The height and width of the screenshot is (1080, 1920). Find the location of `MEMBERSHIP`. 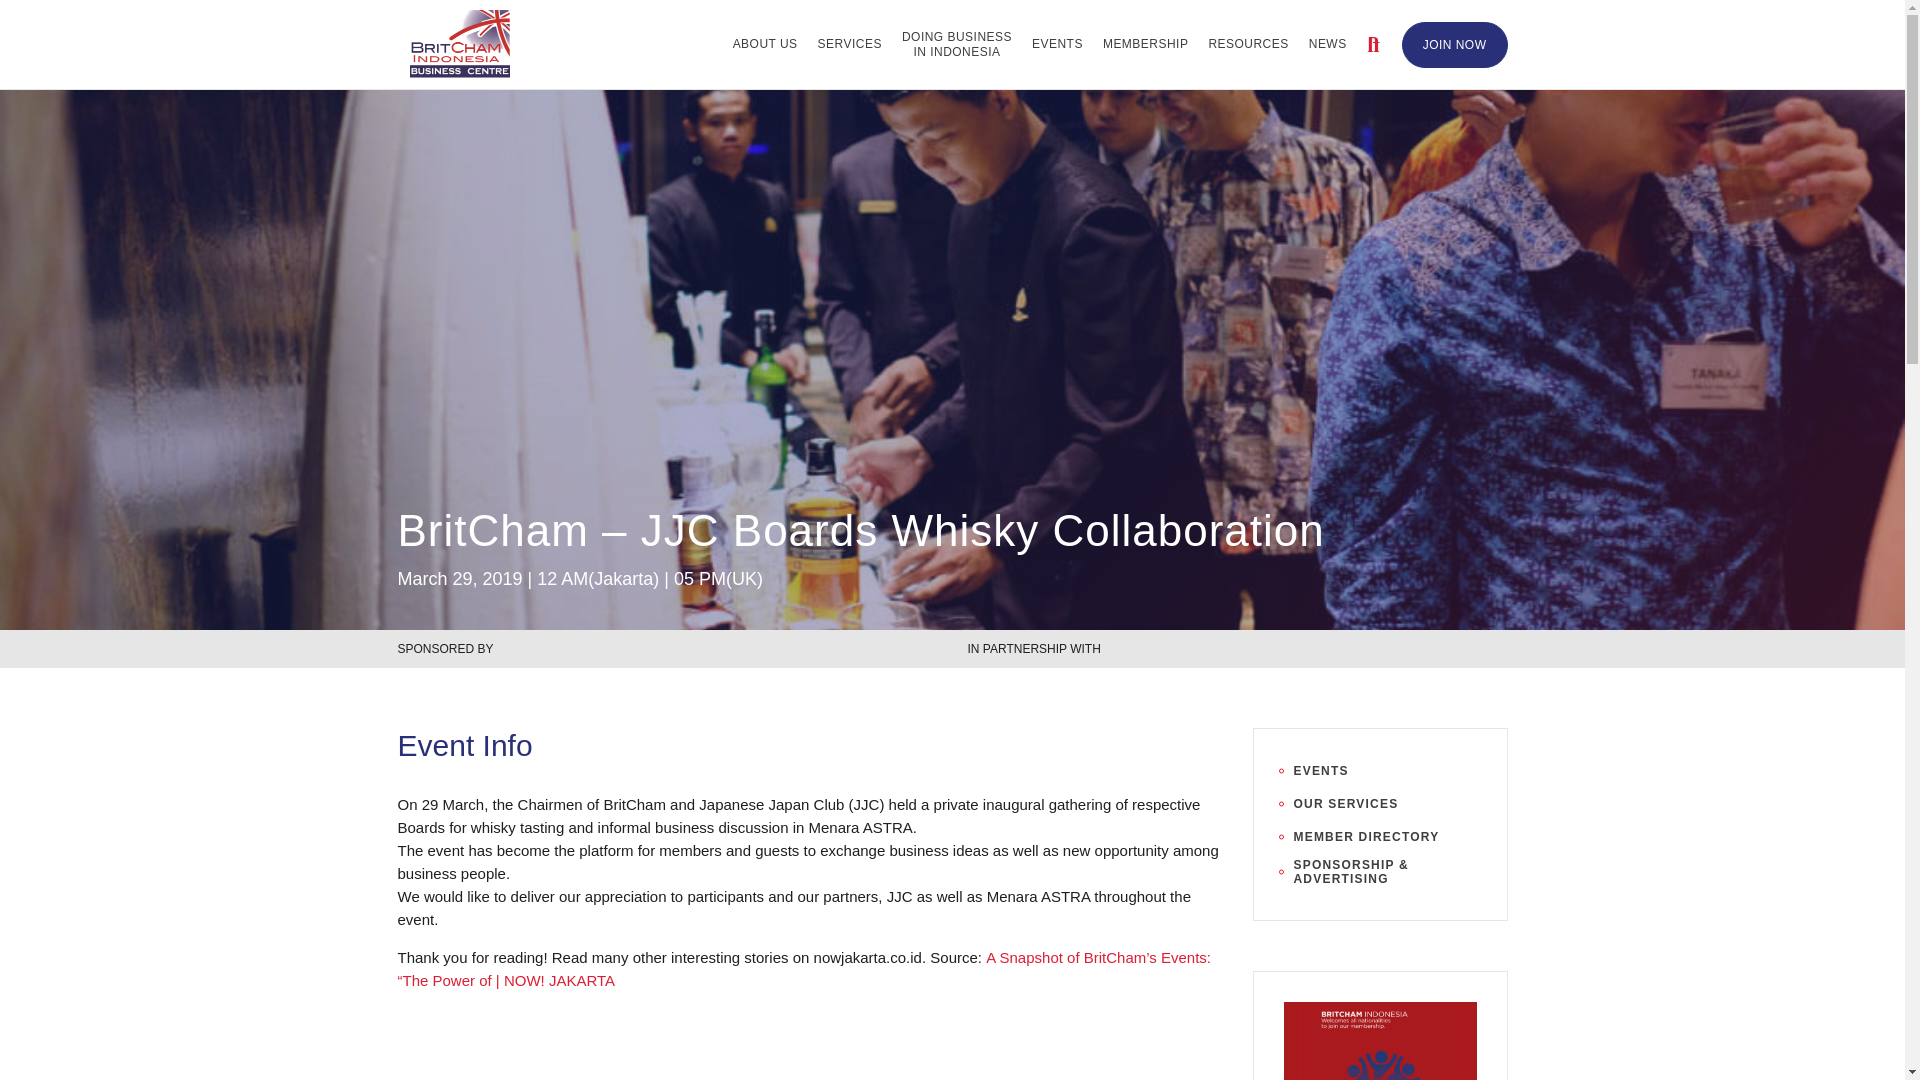

MEMBERSHIP is located at coordinates (1145, 44).